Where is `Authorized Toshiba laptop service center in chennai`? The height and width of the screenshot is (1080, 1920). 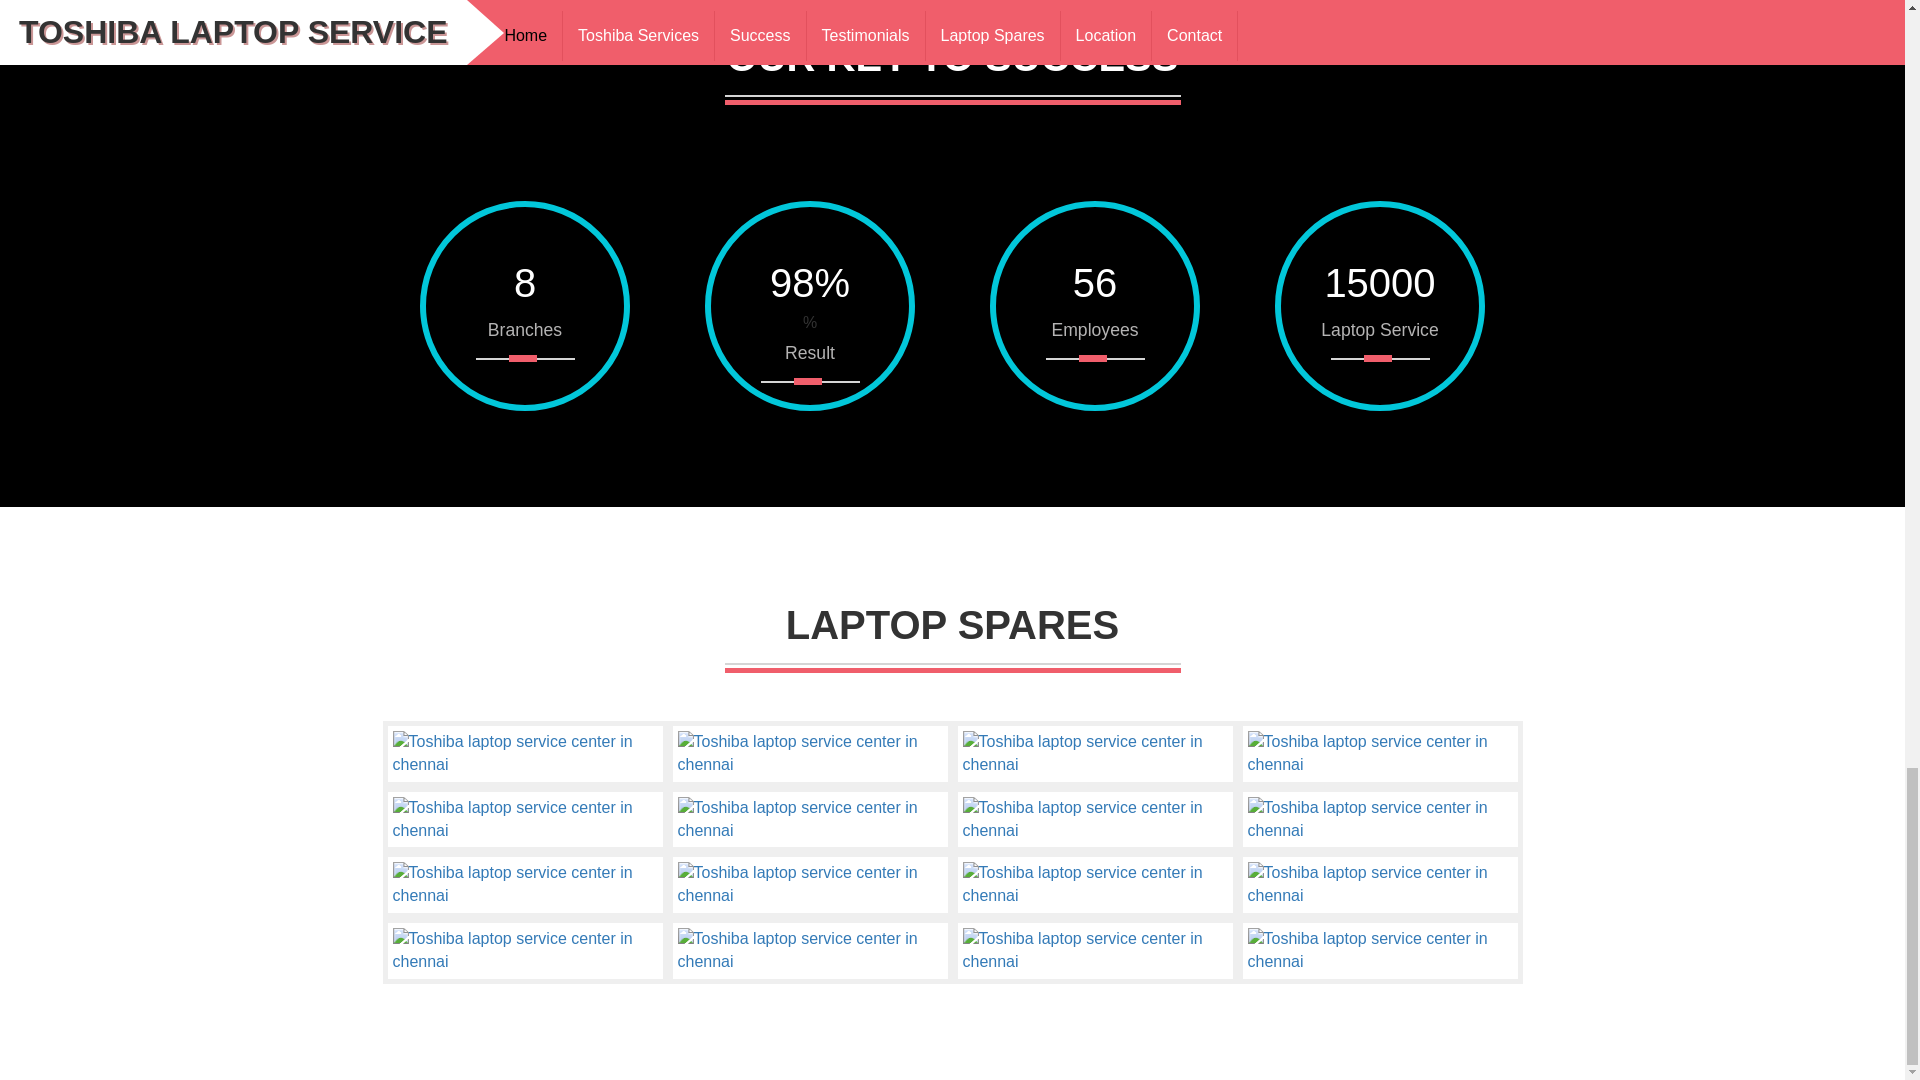 Authorized Toshiba laptop service center in chennai is located at coordinates (1094, 754).